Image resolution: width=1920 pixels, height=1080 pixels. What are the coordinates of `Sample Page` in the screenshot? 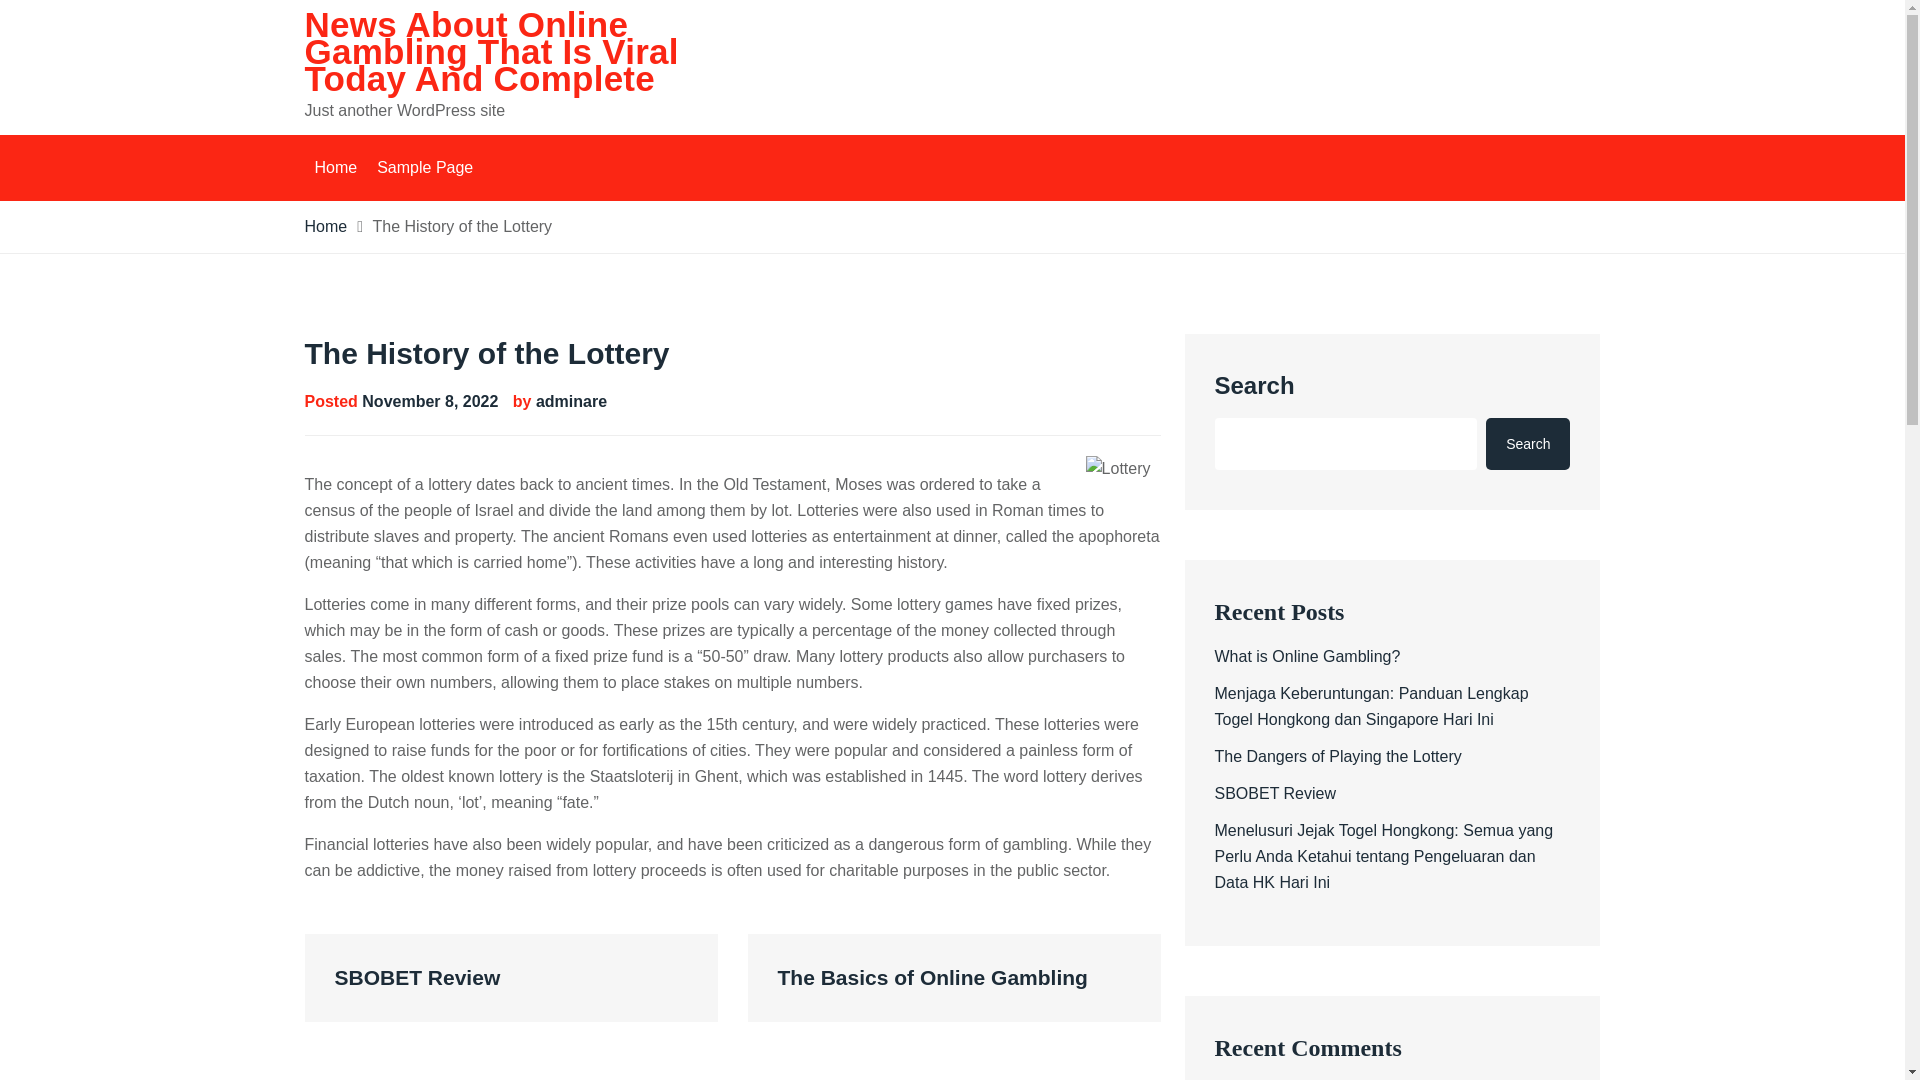 It's located at (424, 168).